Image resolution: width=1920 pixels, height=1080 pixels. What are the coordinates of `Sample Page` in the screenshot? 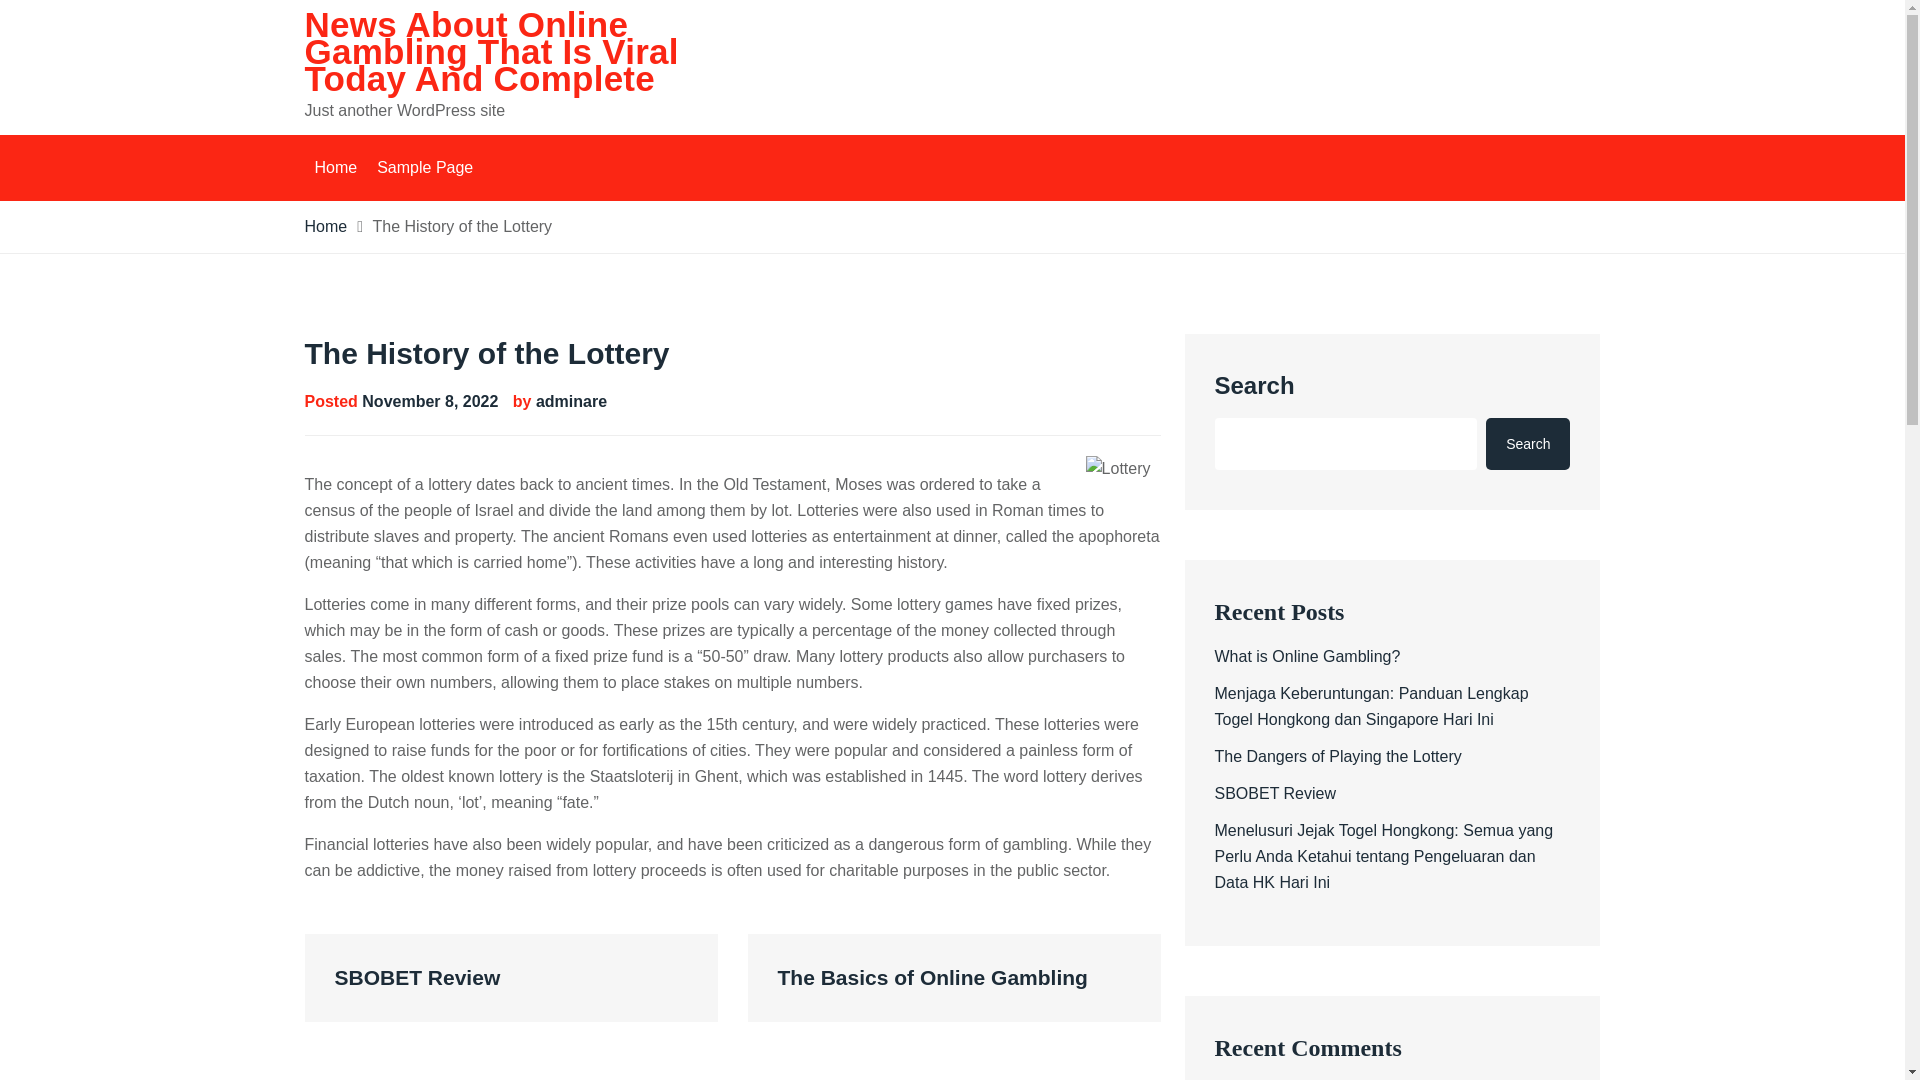 It's located at (424, 168).